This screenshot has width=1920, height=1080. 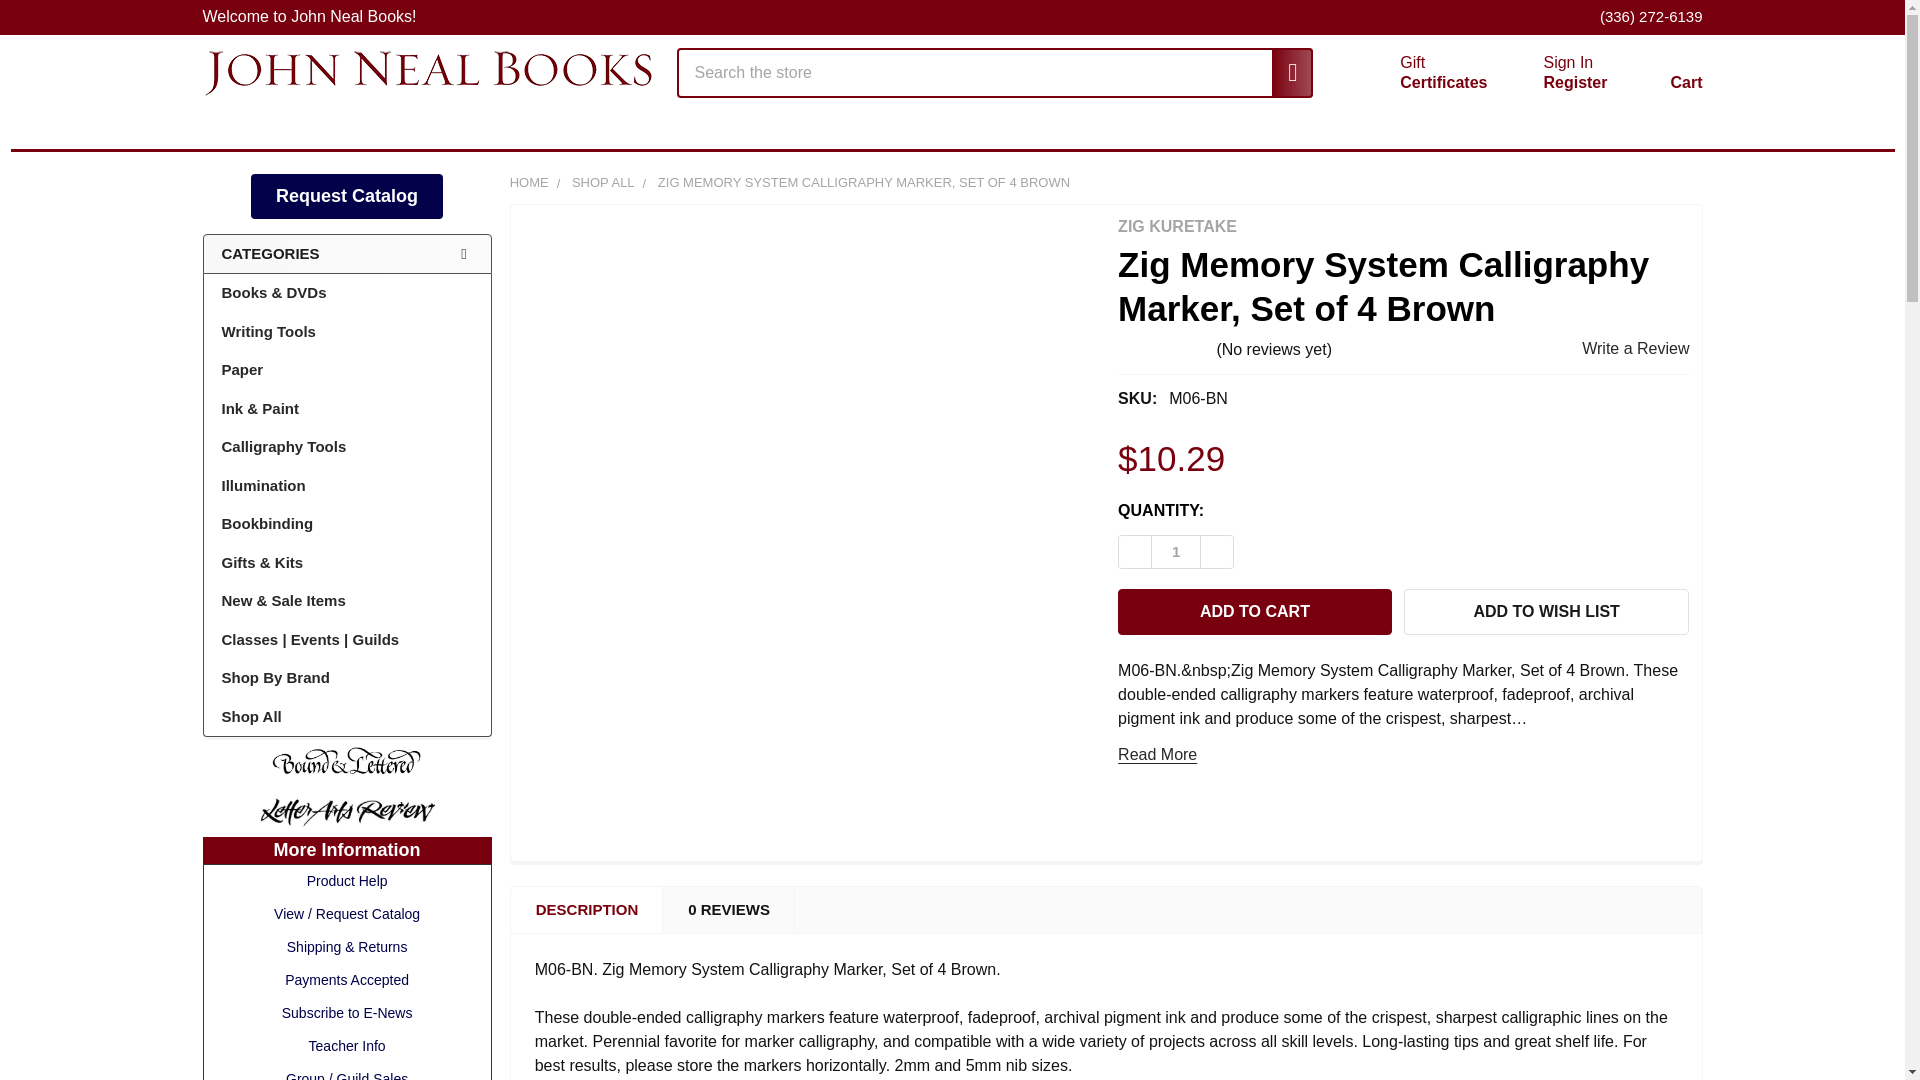 I want to click on Cart, so click(x=1568, y=62).